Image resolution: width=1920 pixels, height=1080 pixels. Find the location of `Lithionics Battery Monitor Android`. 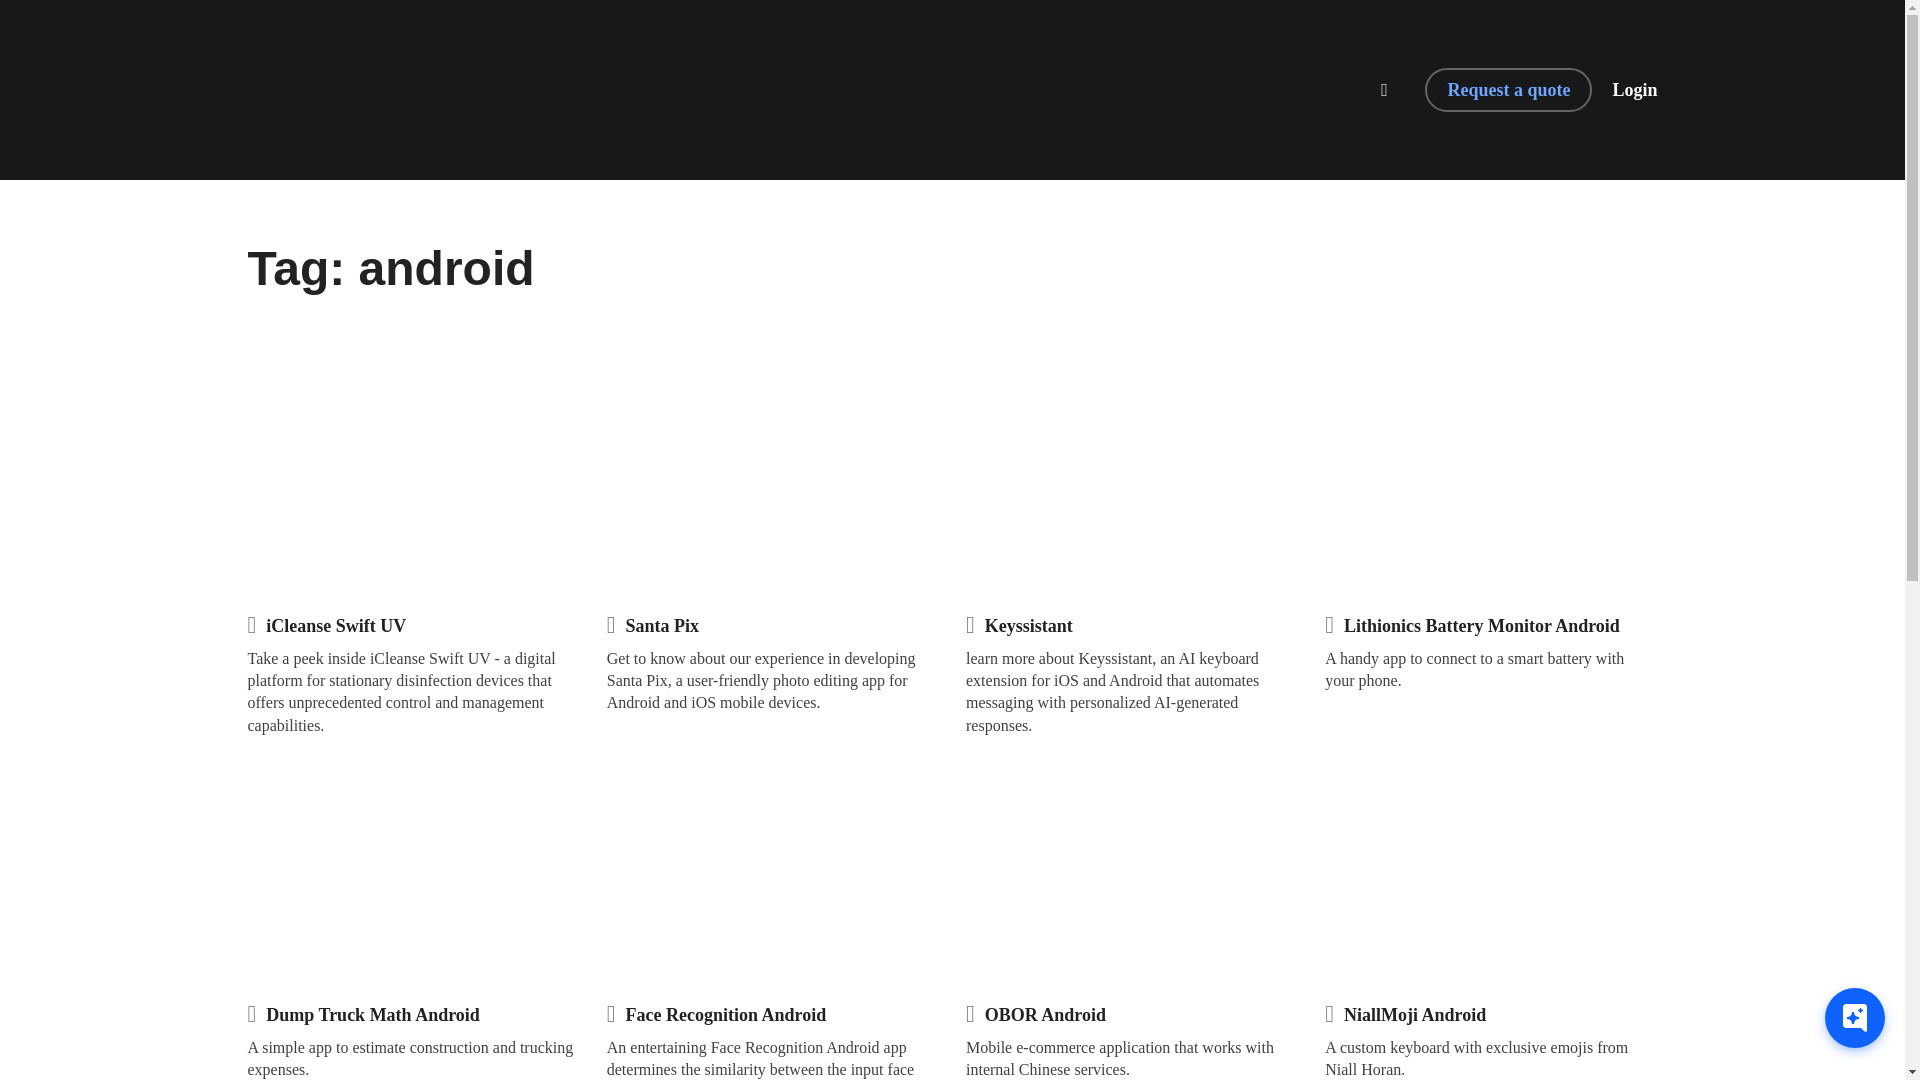

Lithionics Battery Monitor Android is located at coordinates (1482, 626).